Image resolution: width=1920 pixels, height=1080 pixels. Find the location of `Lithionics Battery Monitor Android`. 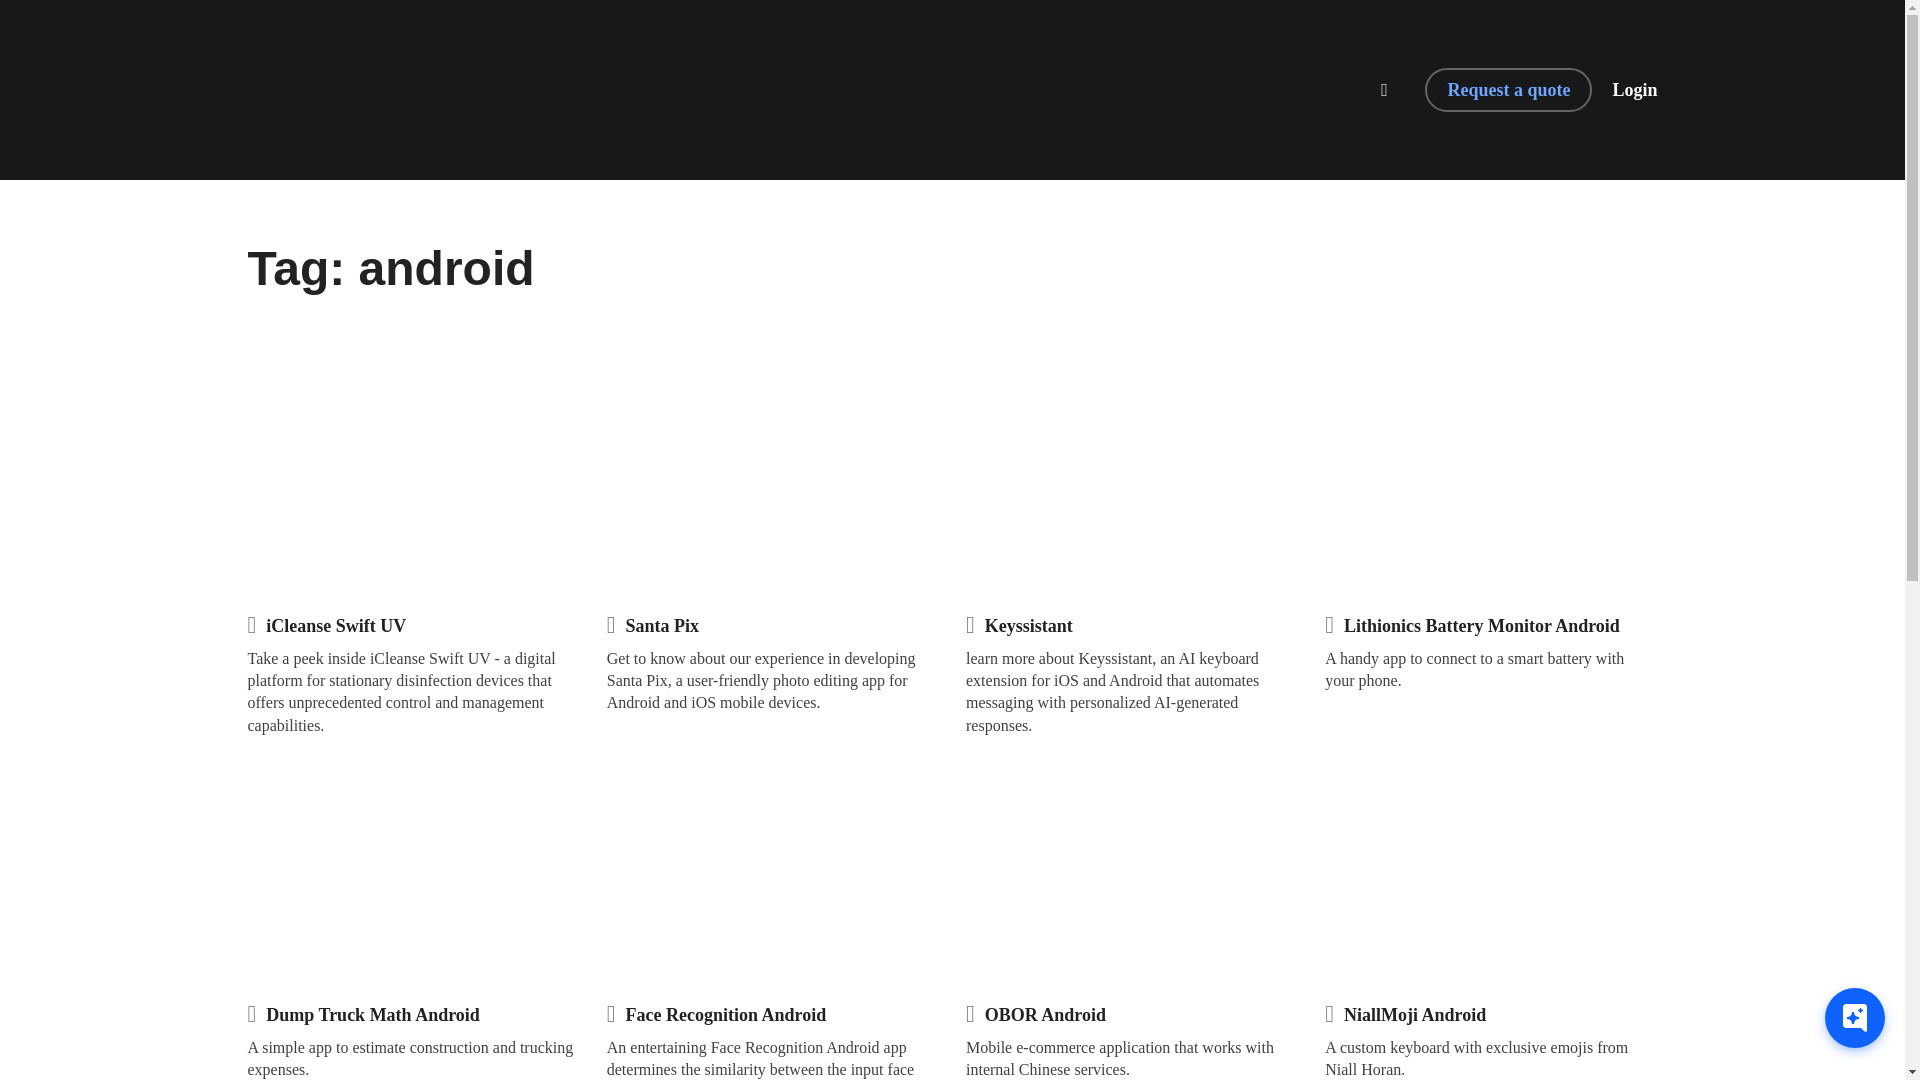

Lithionics Battery Monitor Android is located at coordinates (1482, 626).